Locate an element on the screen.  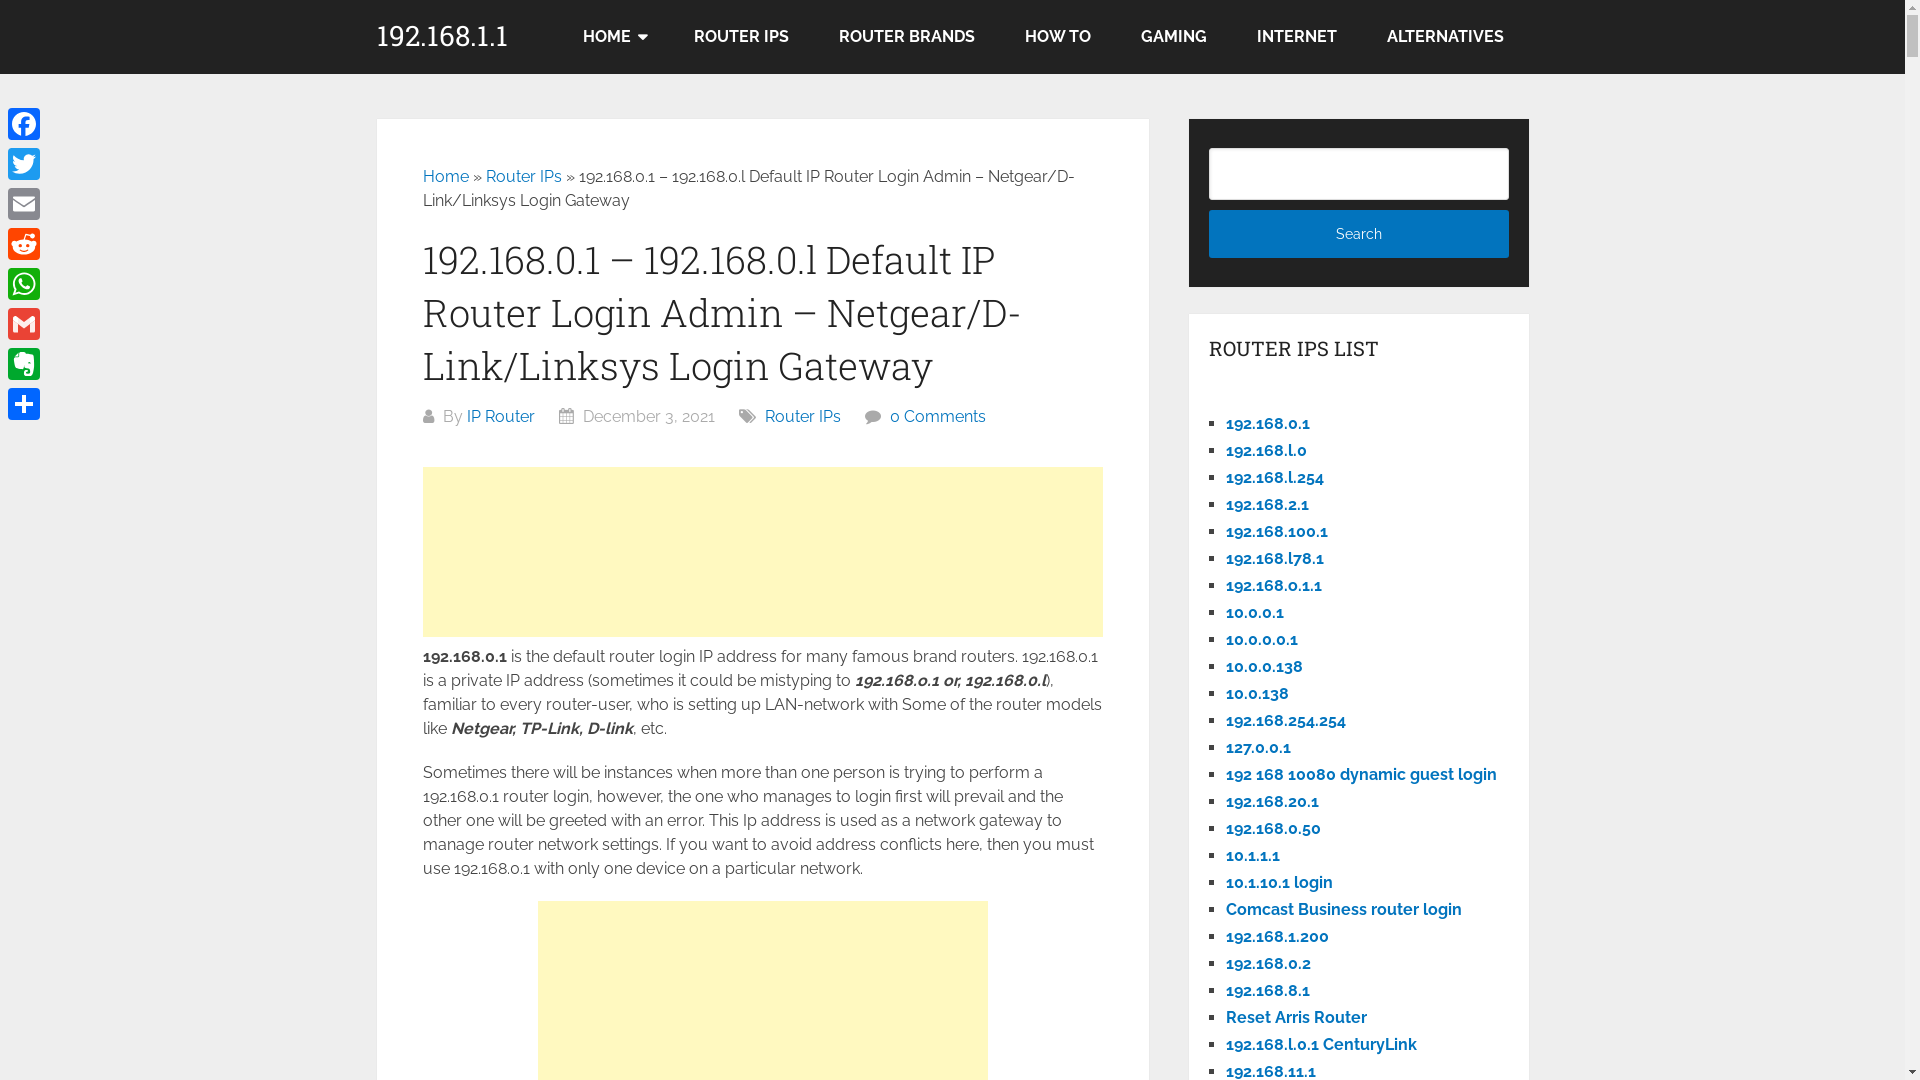
192.168.0.50 is located at coordinates (1274, 828).